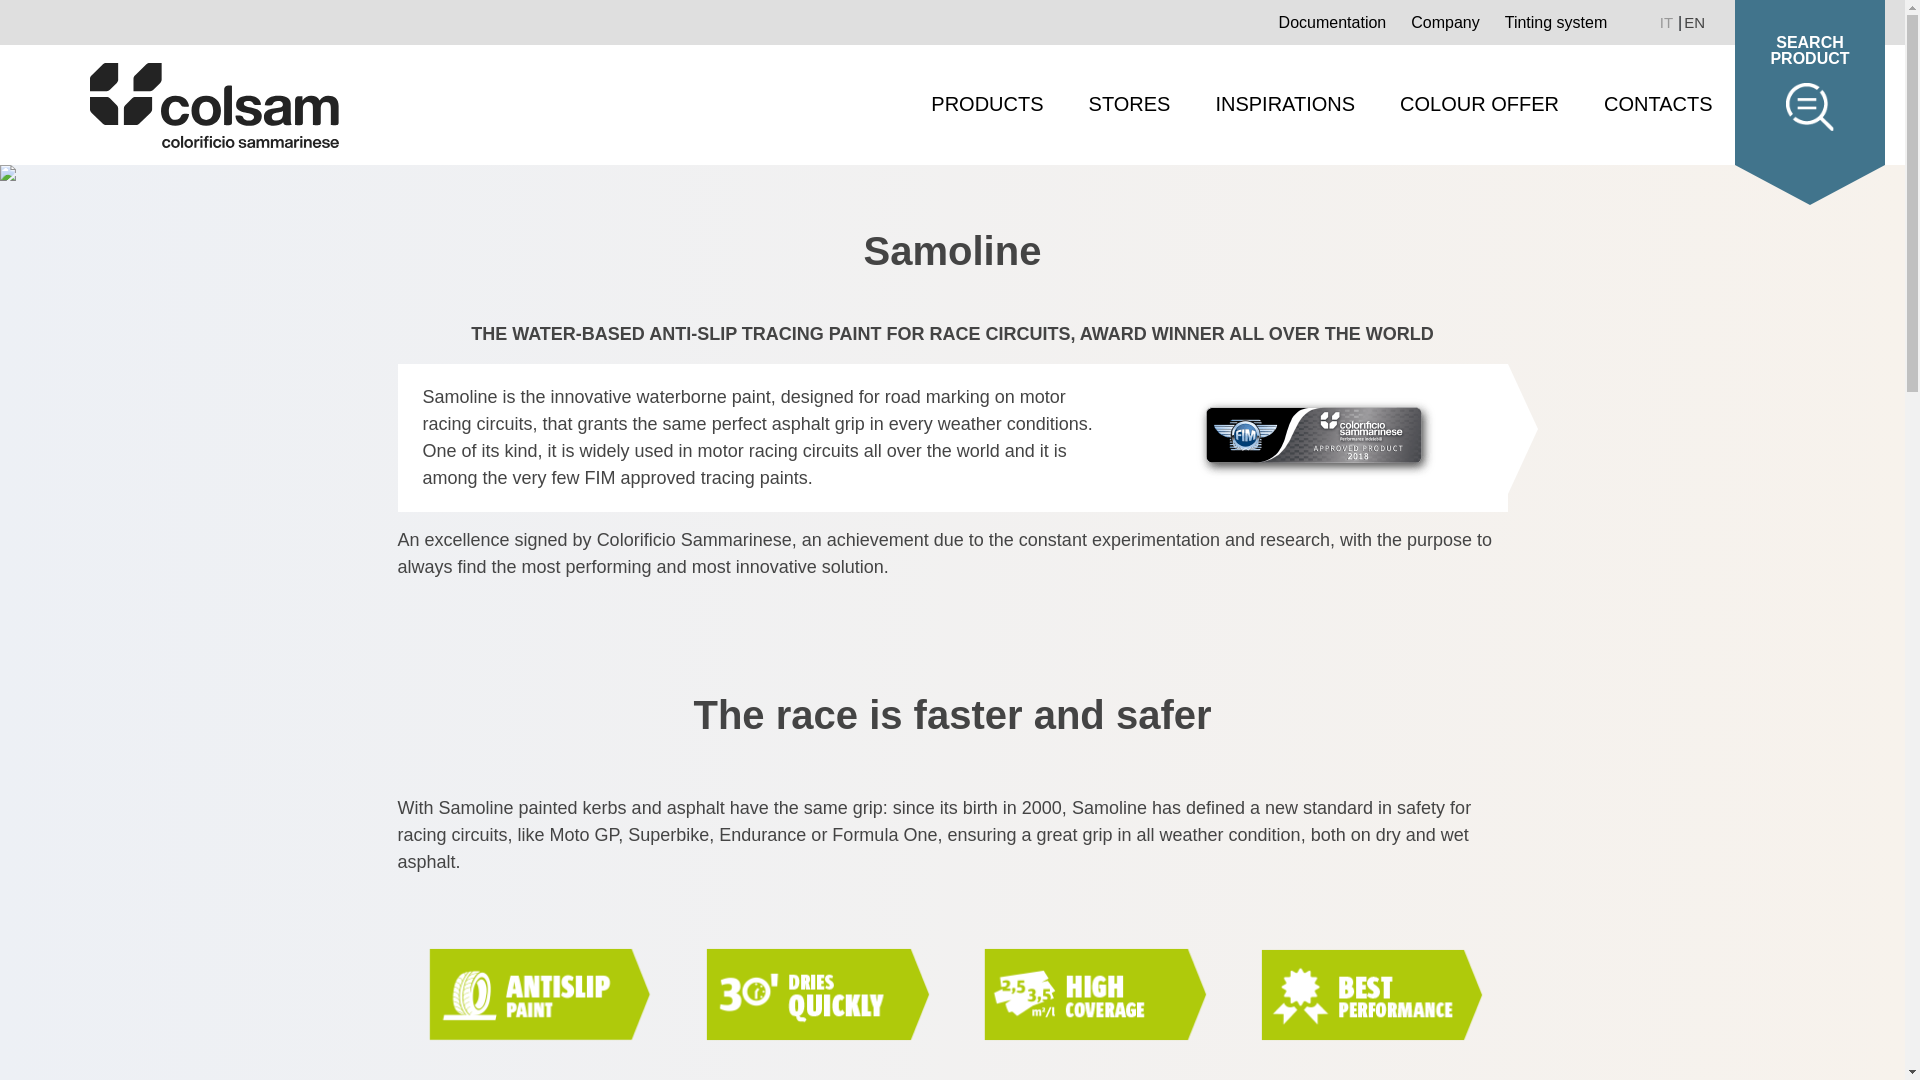 Image resolution: width=1920 pixels, height=1080 pixels. Describe the element at coordinates (1694, 22) in the screenshot. I see `EN` at that location.